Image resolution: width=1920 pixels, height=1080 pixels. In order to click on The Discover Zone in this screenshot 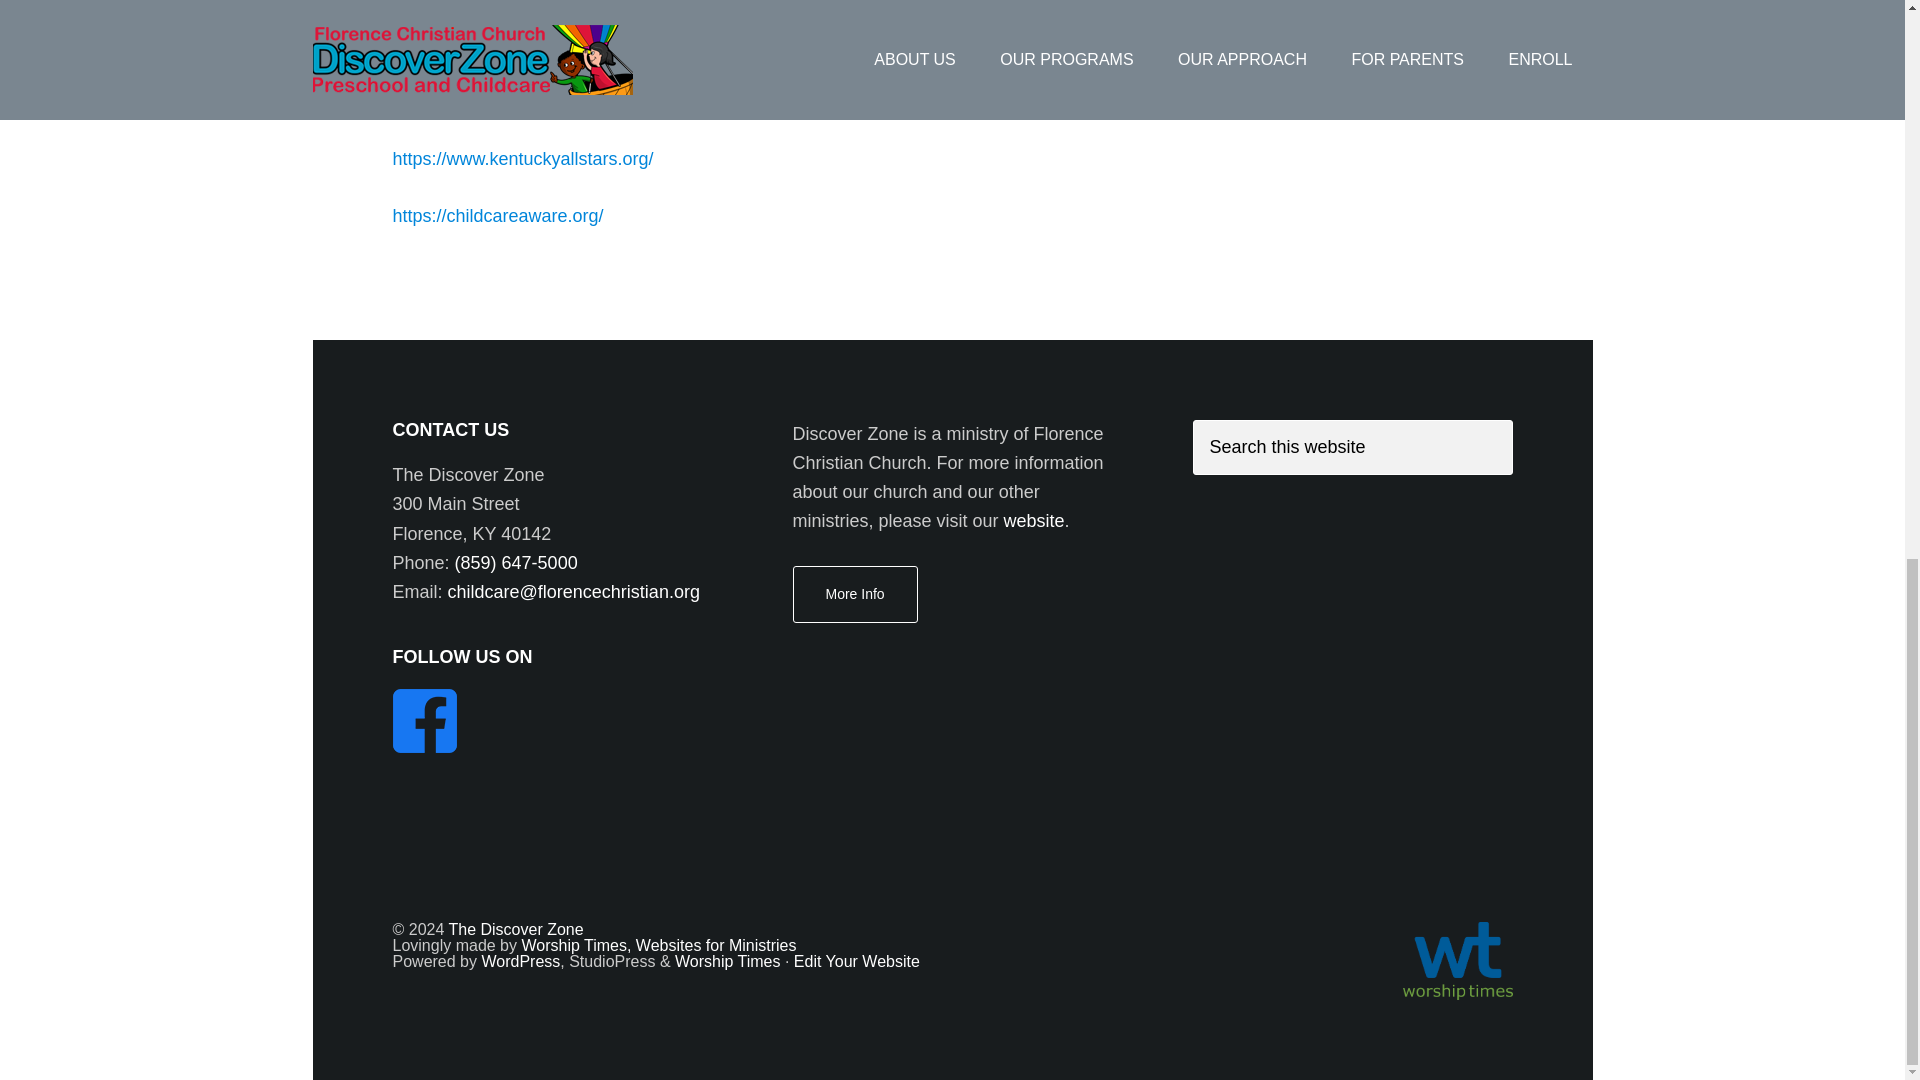, I will do `click(515, 930)`.